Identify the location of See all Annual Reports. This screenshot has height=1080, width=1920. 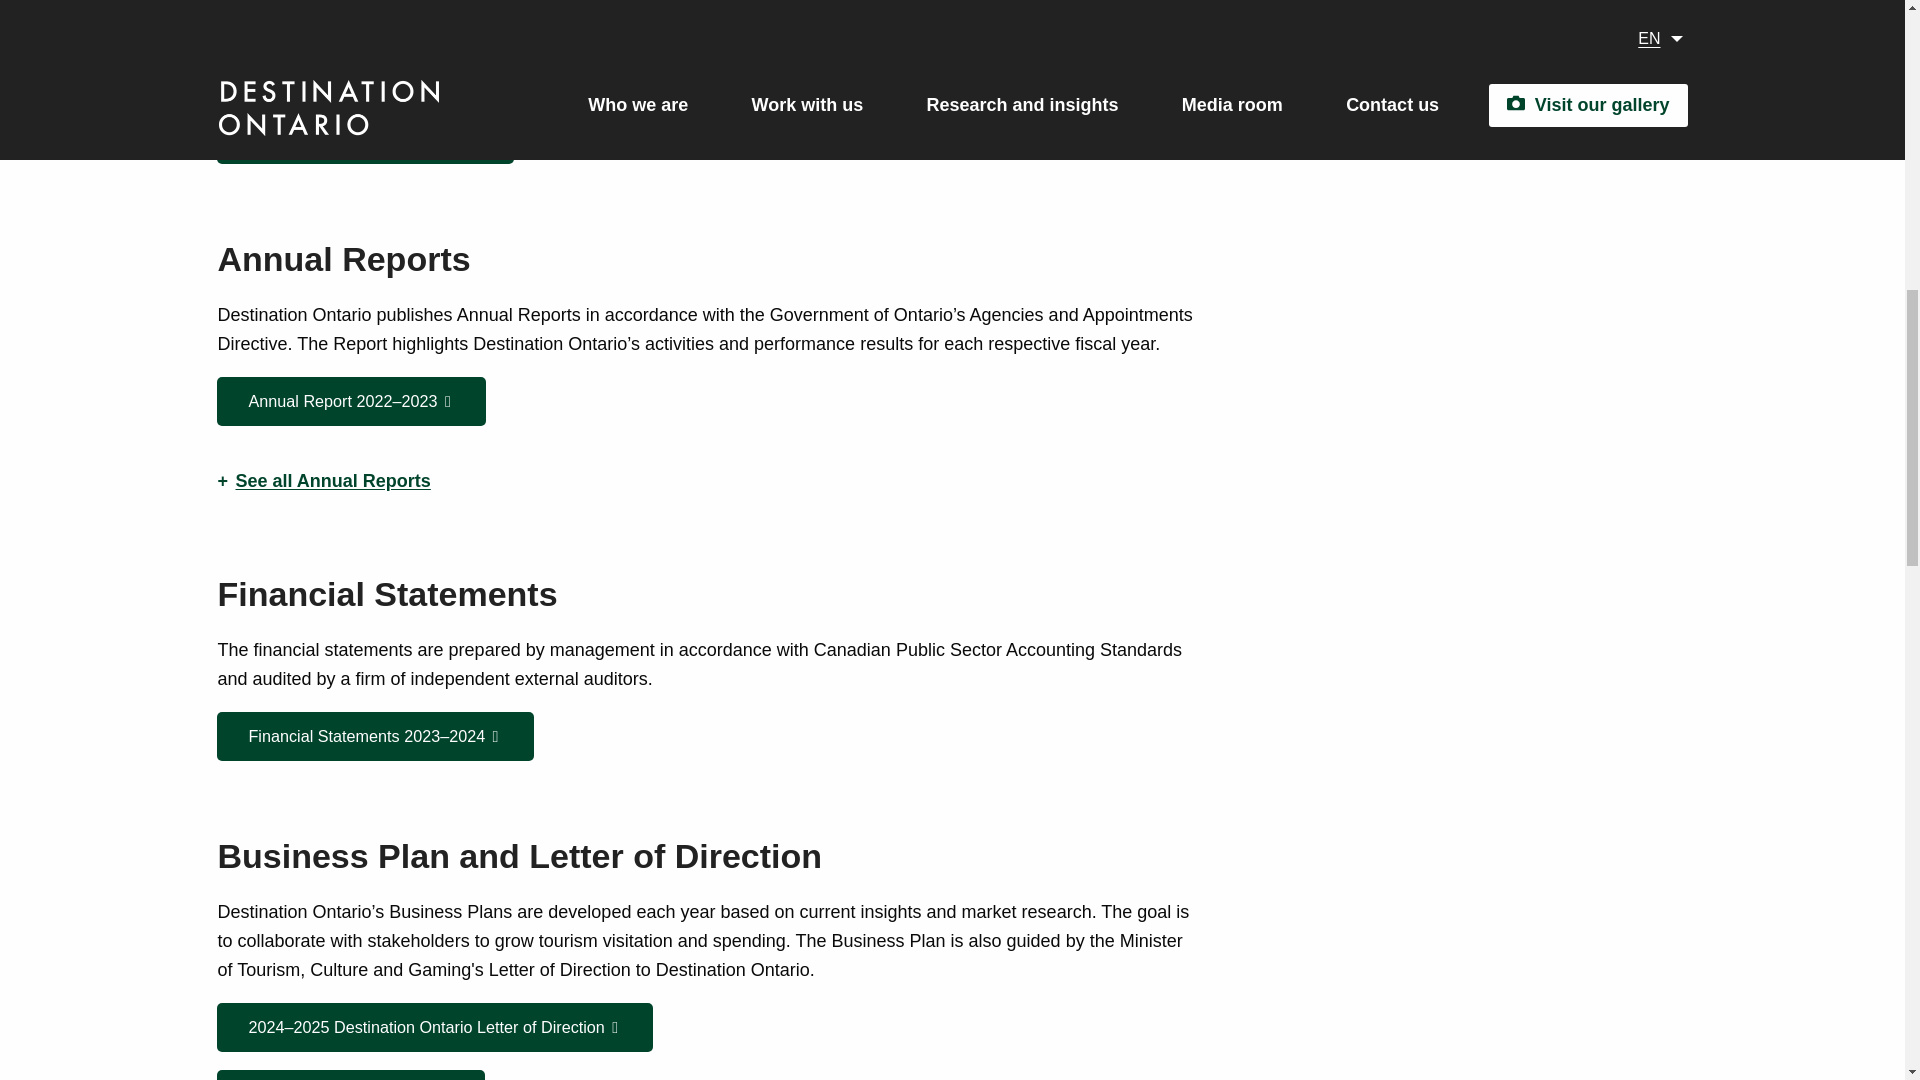
(706, 480).